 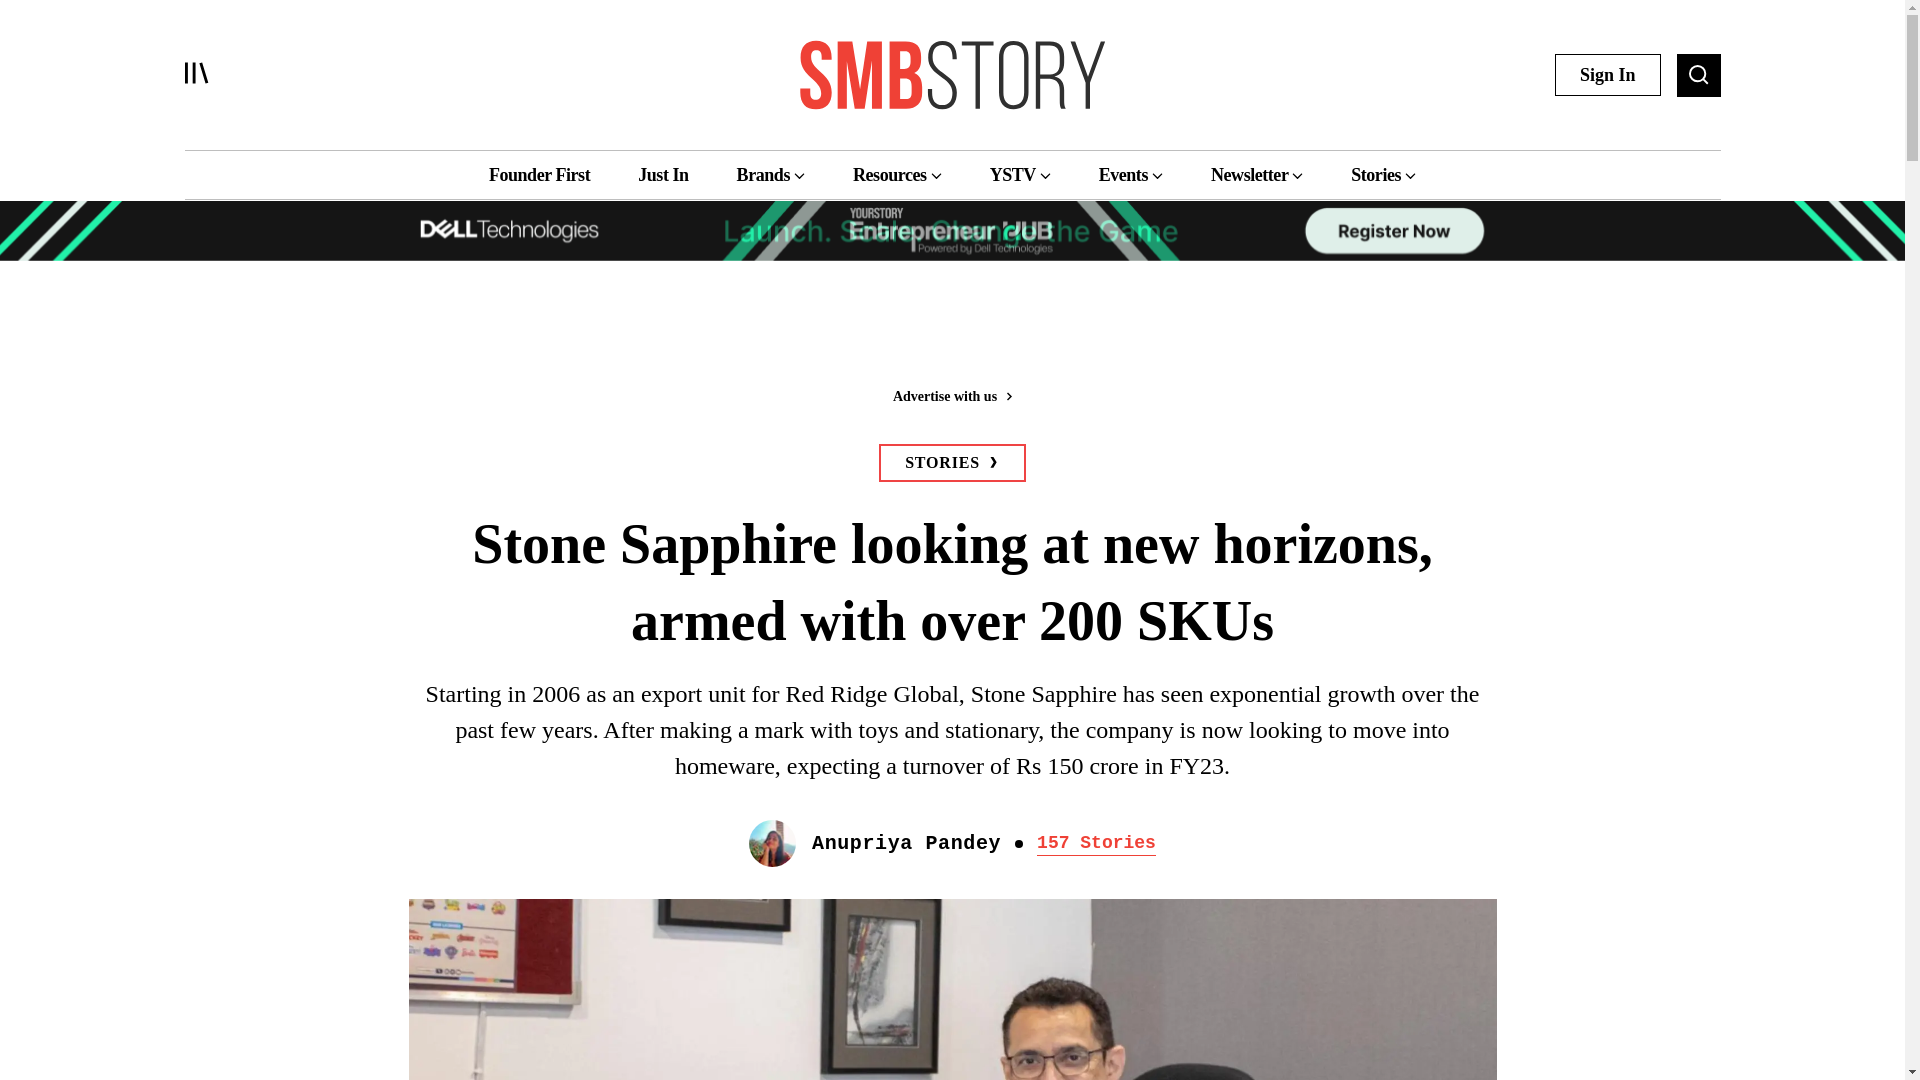 I want to click on Advertise with us, so click(x=951, y=396).